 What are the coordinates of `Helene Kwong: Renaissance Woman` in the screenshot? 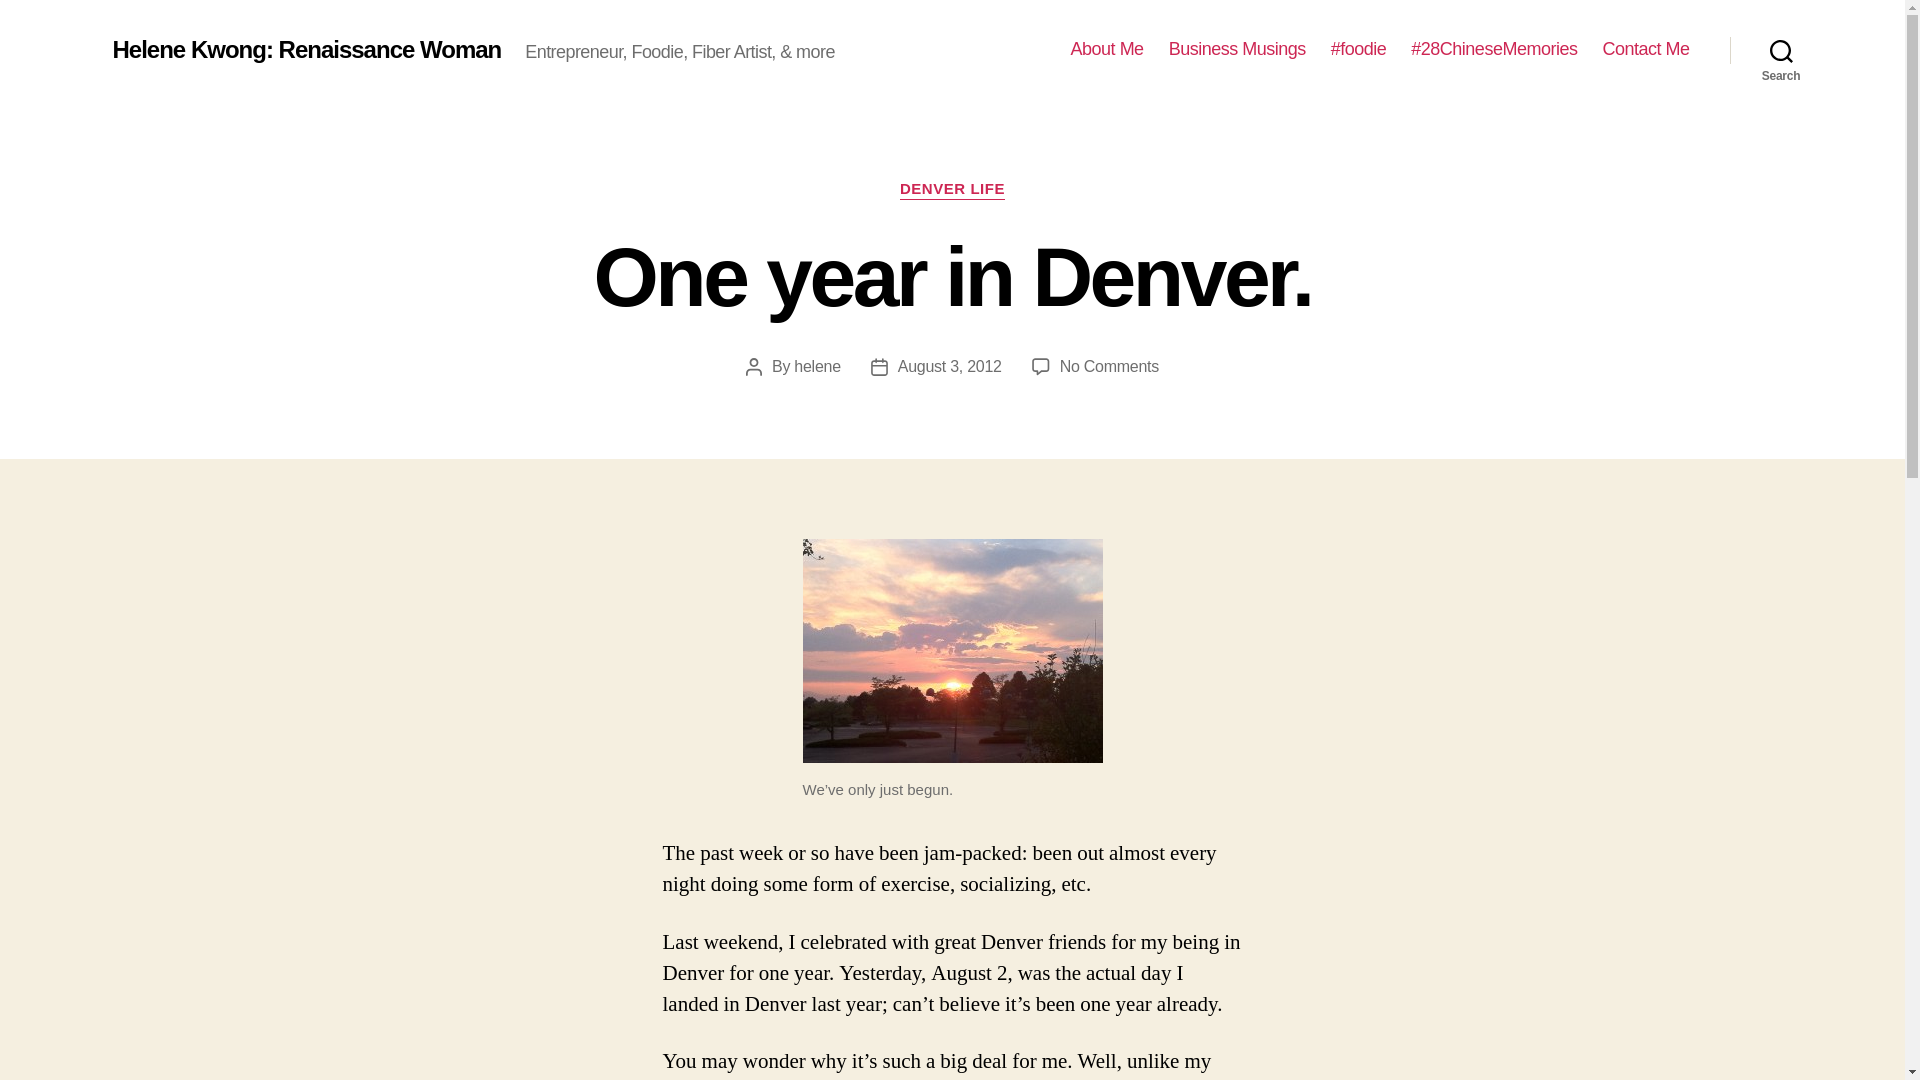 It's located at (952, 190).